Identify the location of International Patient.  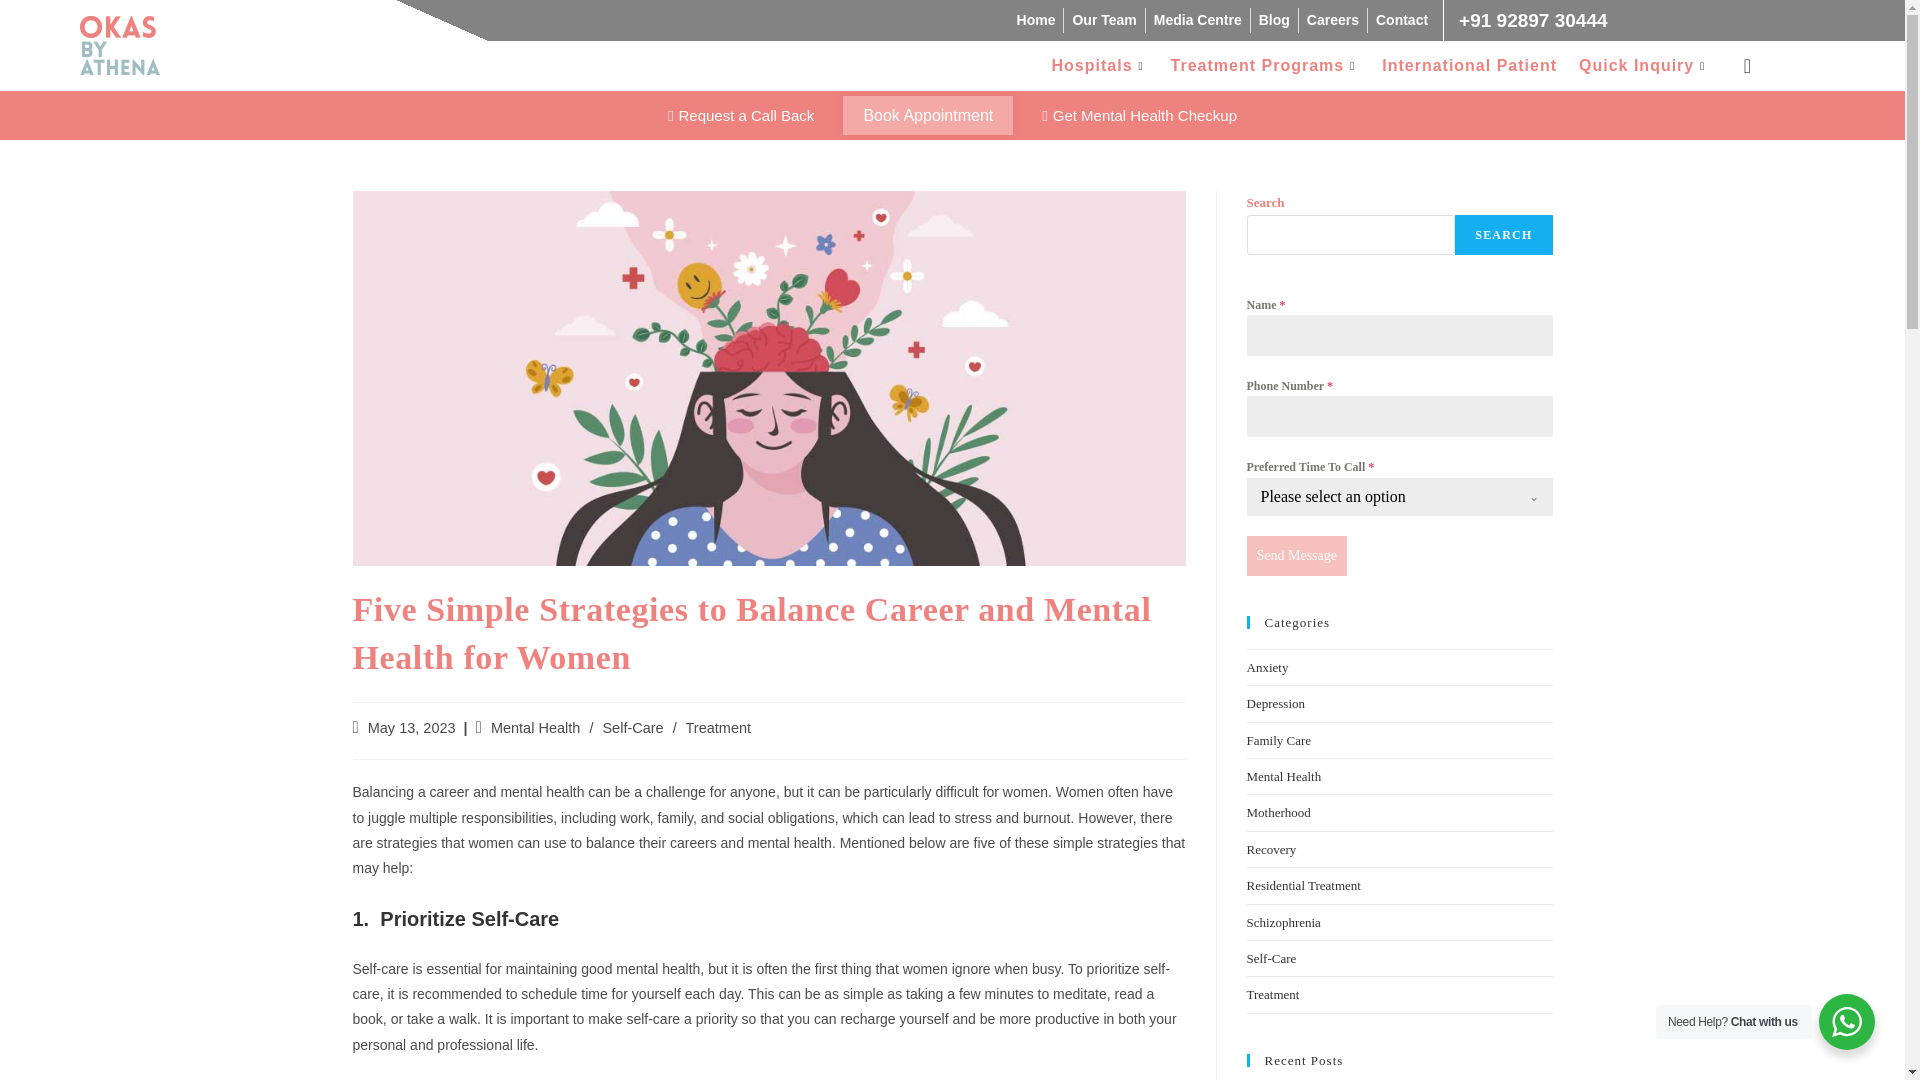
(1469, 66).